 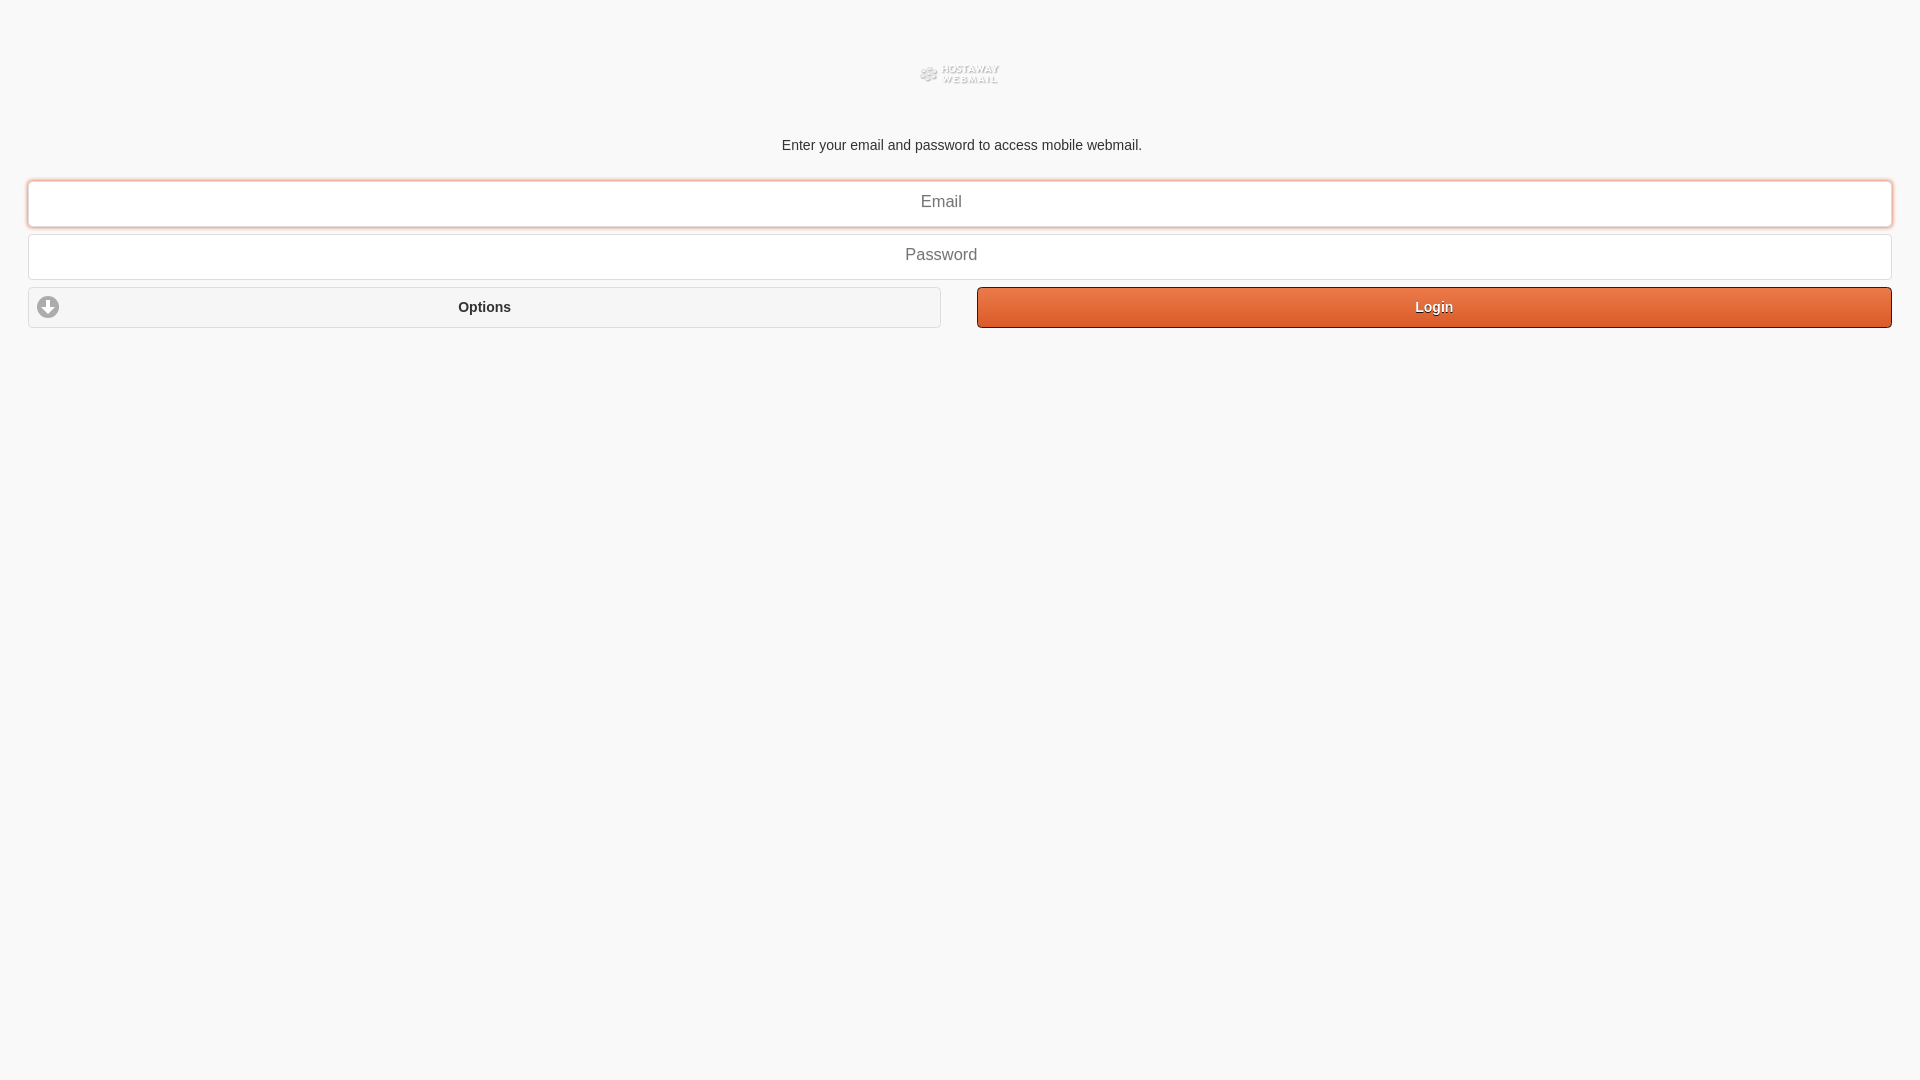 I want to click on Login, so click(x=1434, y=307).